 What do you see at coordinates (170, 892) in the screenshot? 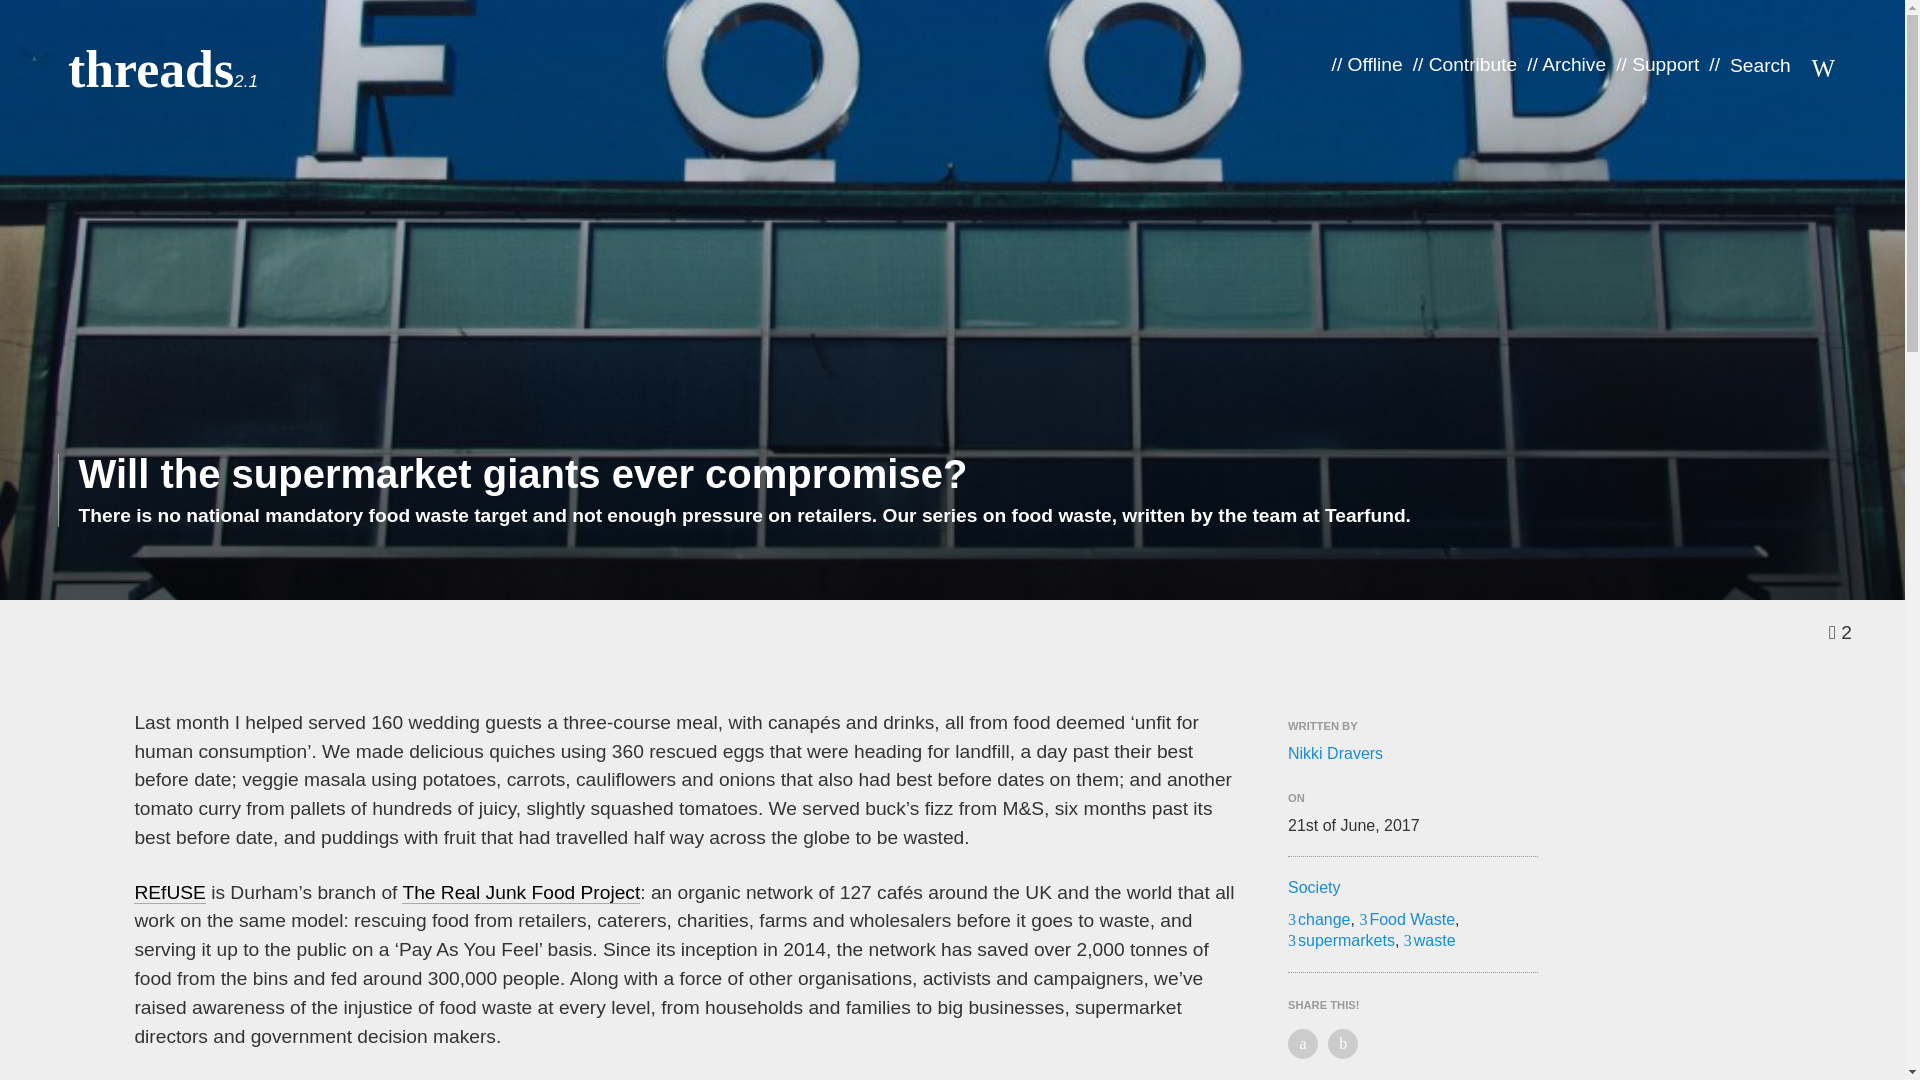
I see `REfUSE` at bounding box center [170, 892].